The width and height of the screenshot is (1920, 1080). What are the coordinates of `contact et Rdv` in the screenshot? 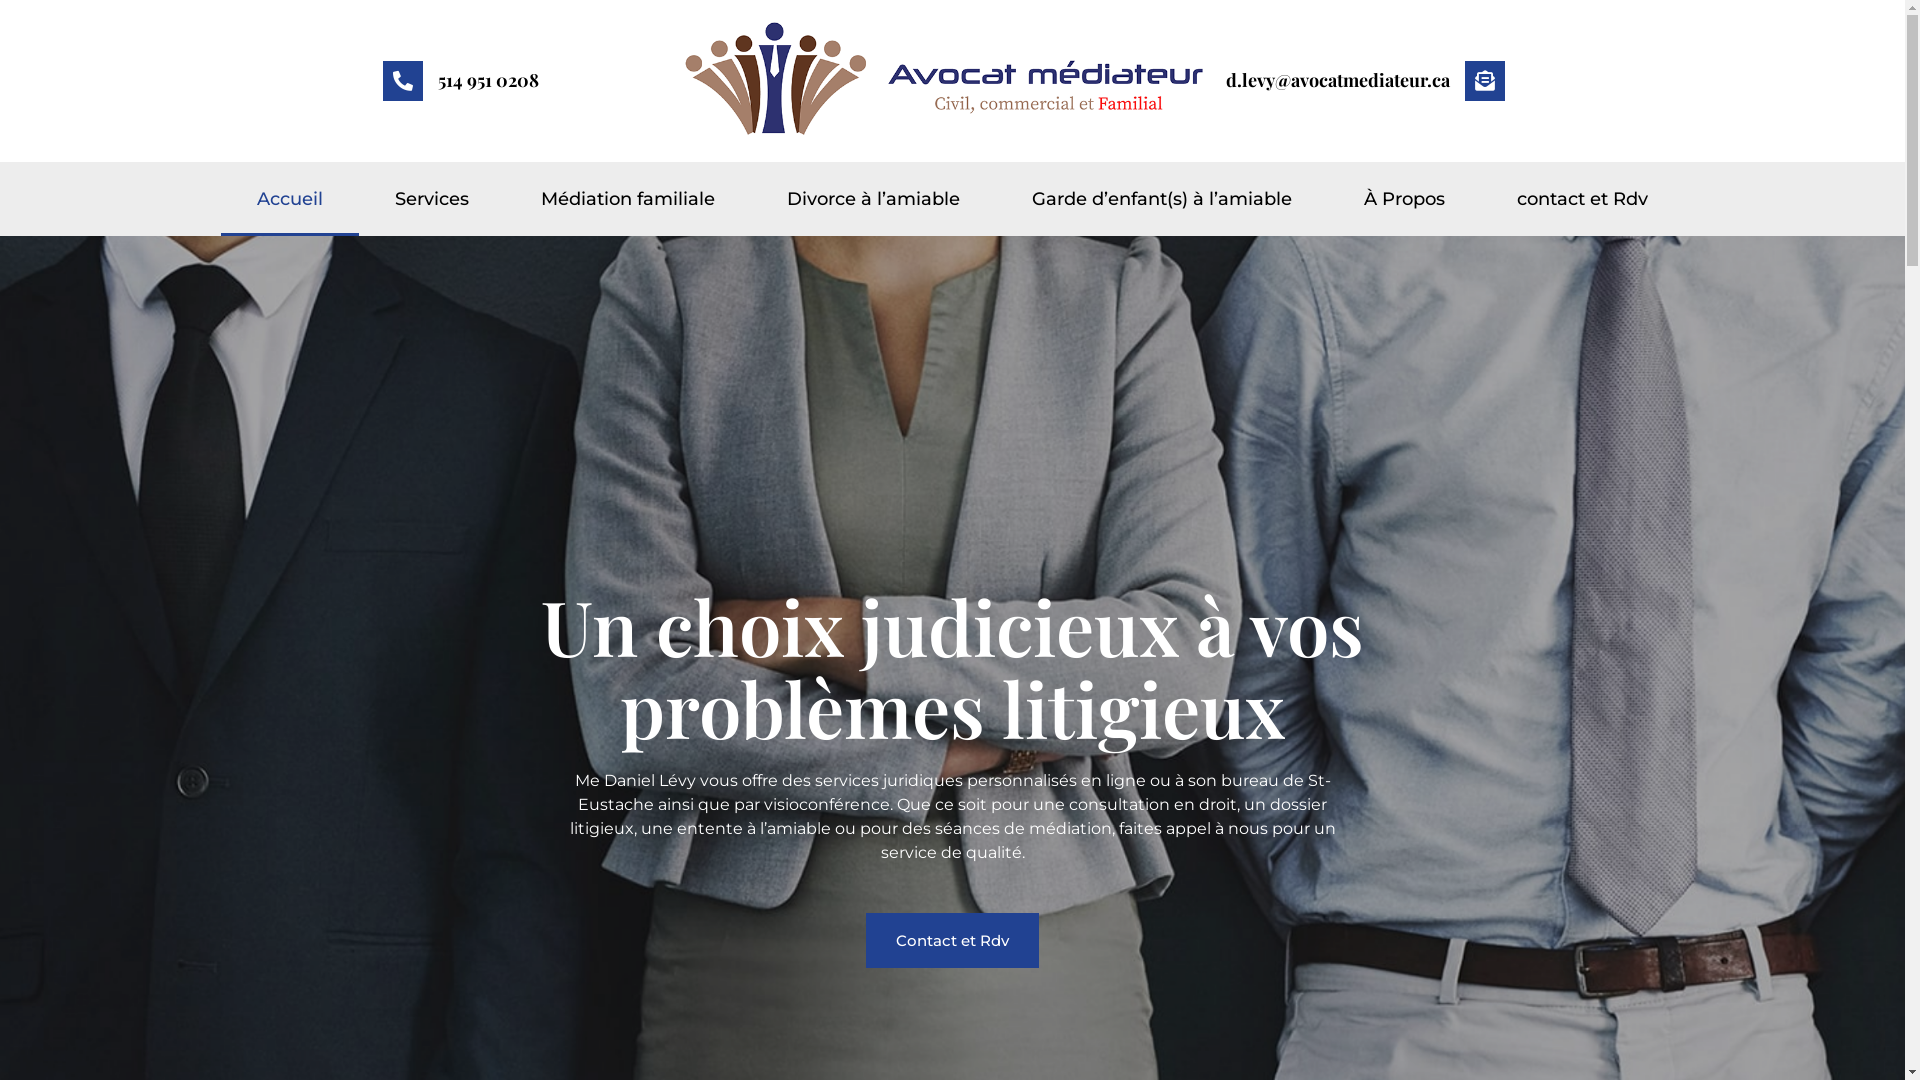 It's located at (1582, 199).